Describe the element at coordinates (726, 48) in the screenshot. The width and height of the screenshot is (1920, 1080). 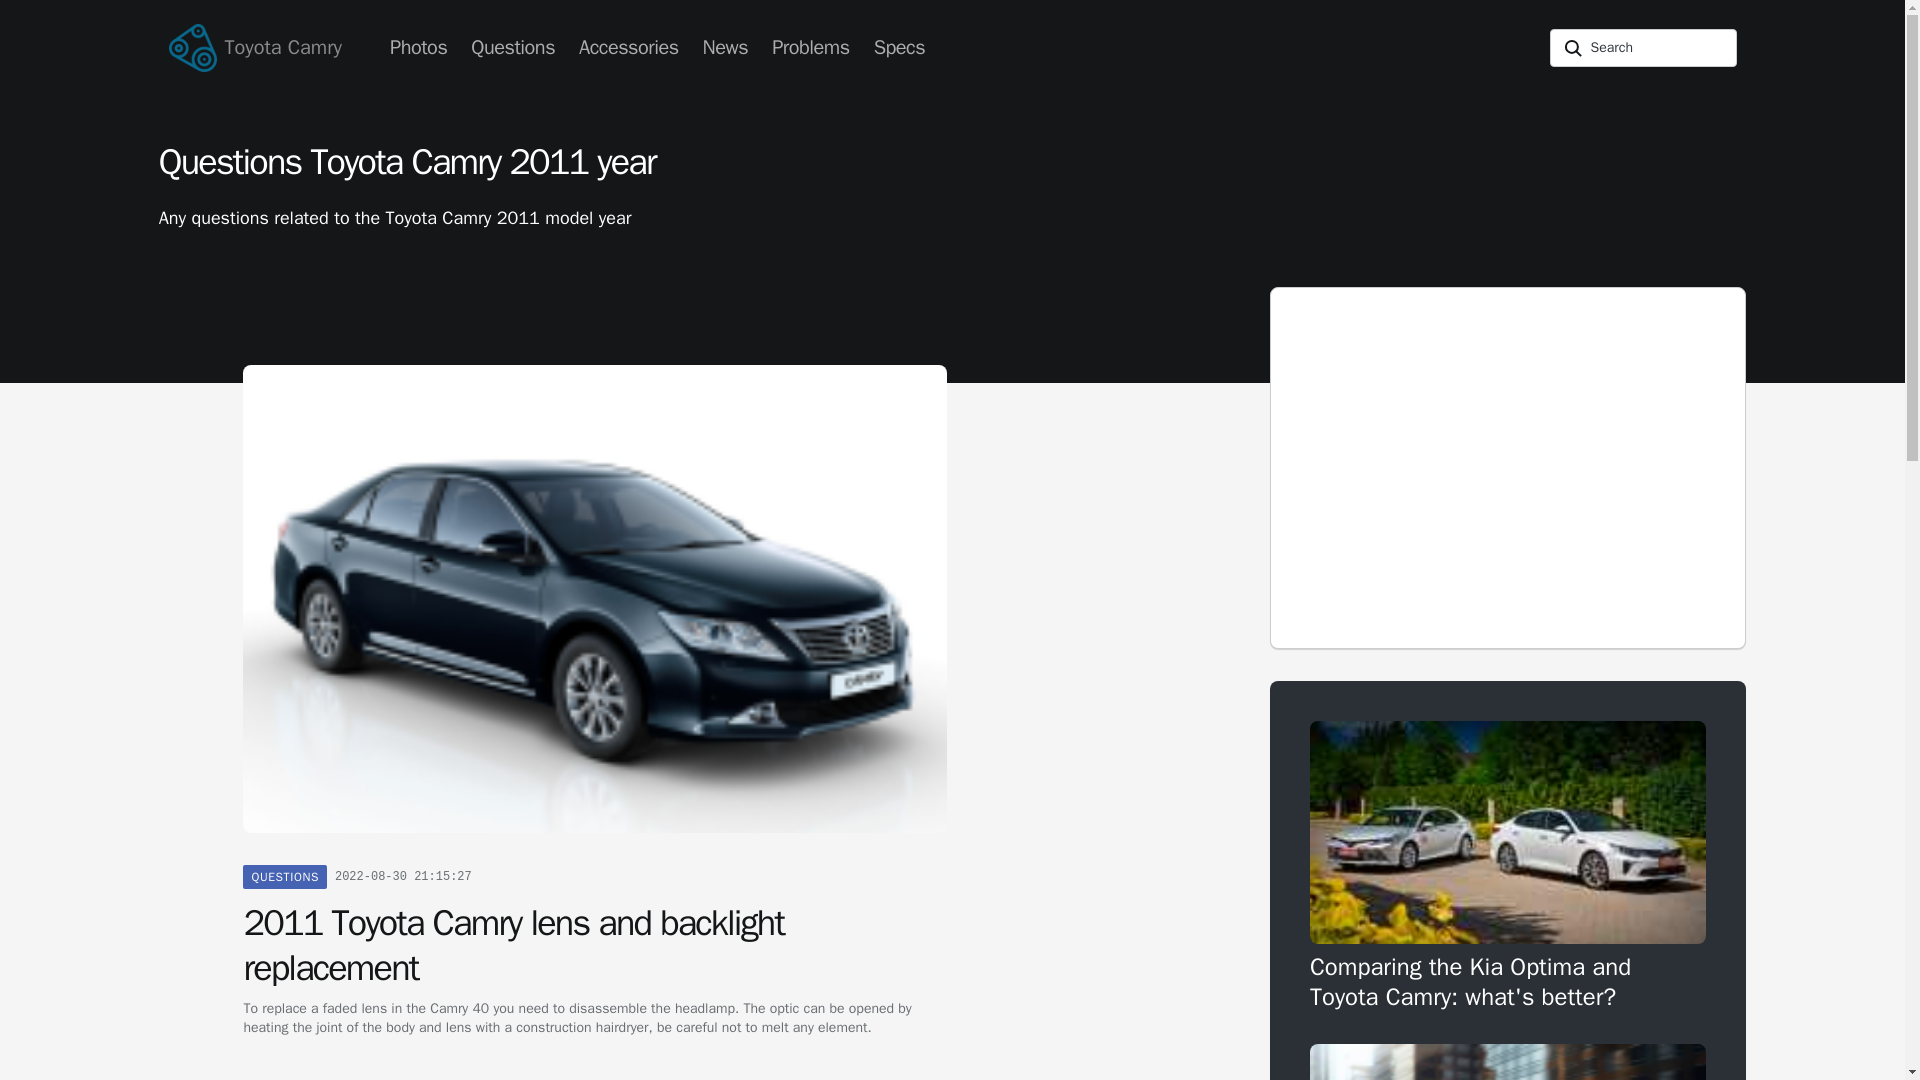
I see `News` at that location.